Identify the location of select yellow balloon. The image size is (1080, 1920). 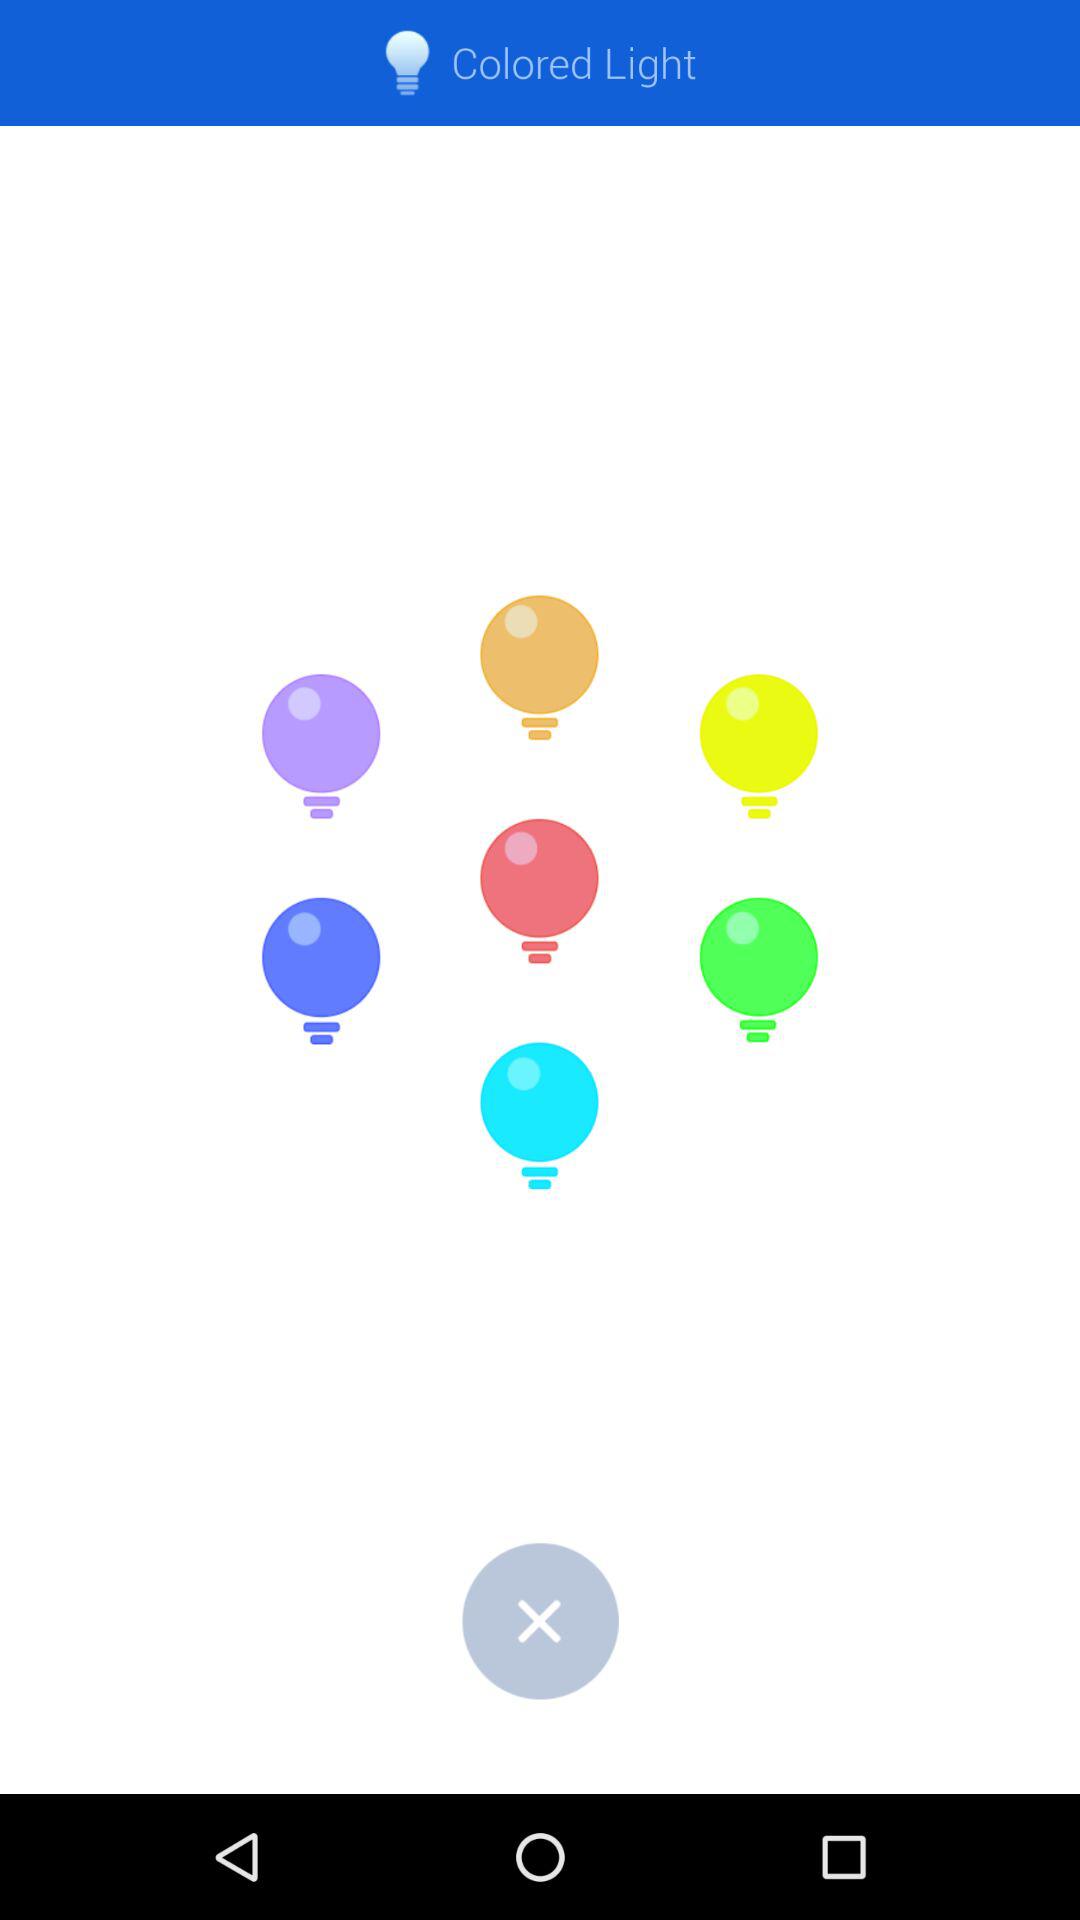
(758, 747).